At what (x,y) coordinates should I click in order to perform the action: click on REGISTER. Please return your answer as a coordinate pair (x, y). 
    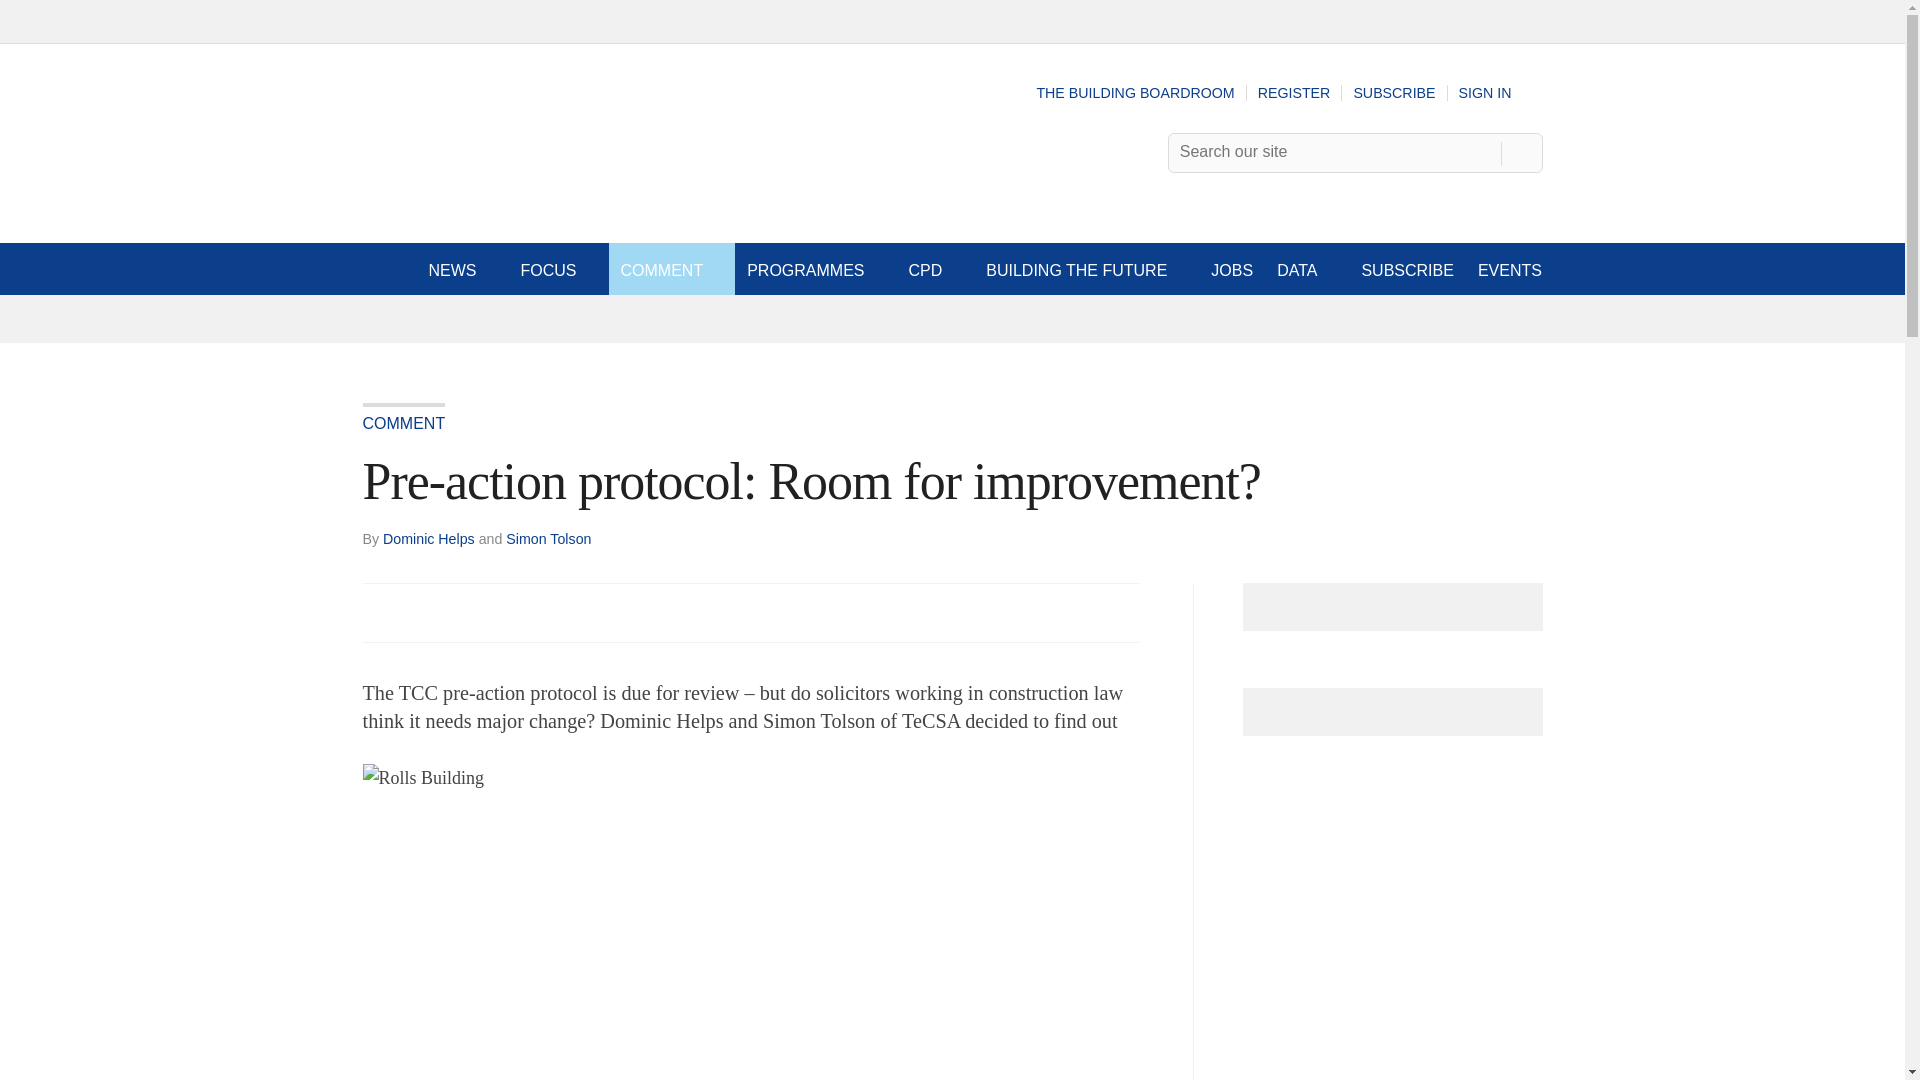
    Looking at the image, I should click on (1294, 93).